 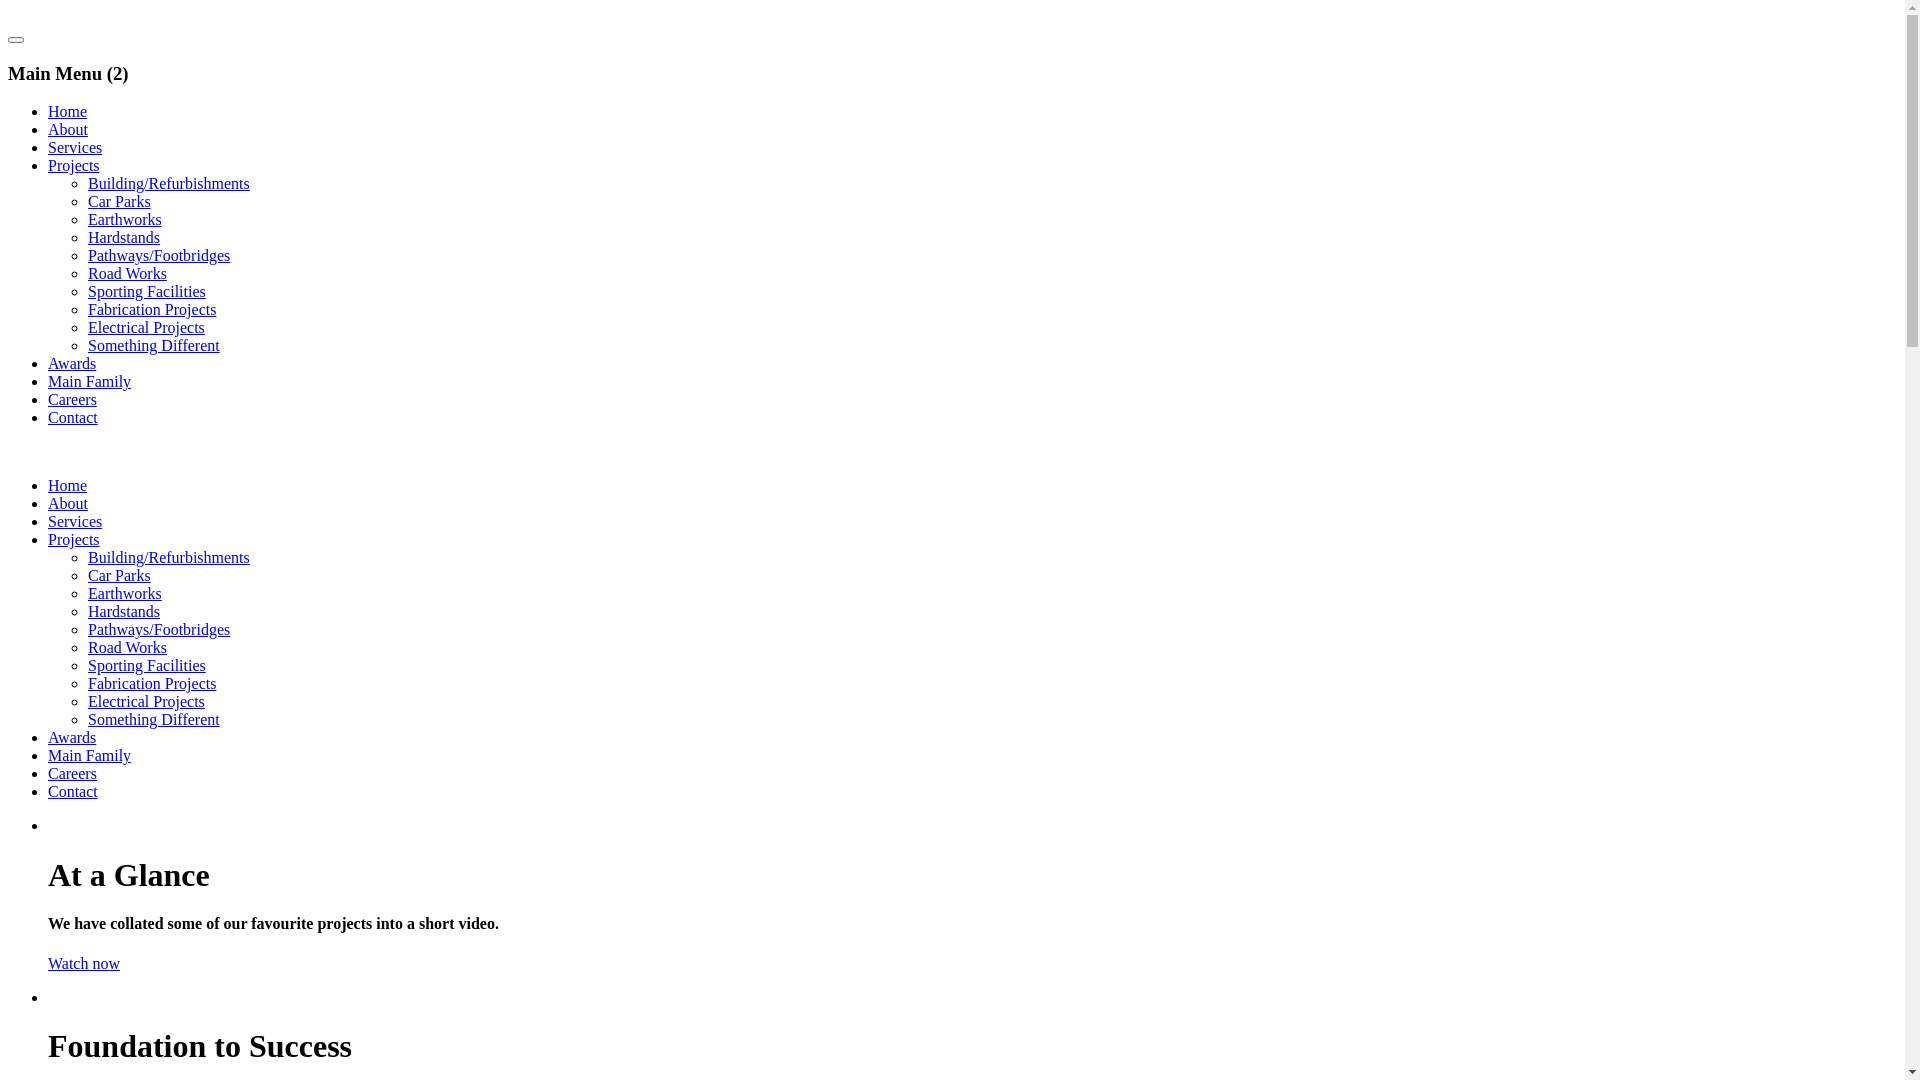 I want to click on Road Works, so click(x=128, y=648).